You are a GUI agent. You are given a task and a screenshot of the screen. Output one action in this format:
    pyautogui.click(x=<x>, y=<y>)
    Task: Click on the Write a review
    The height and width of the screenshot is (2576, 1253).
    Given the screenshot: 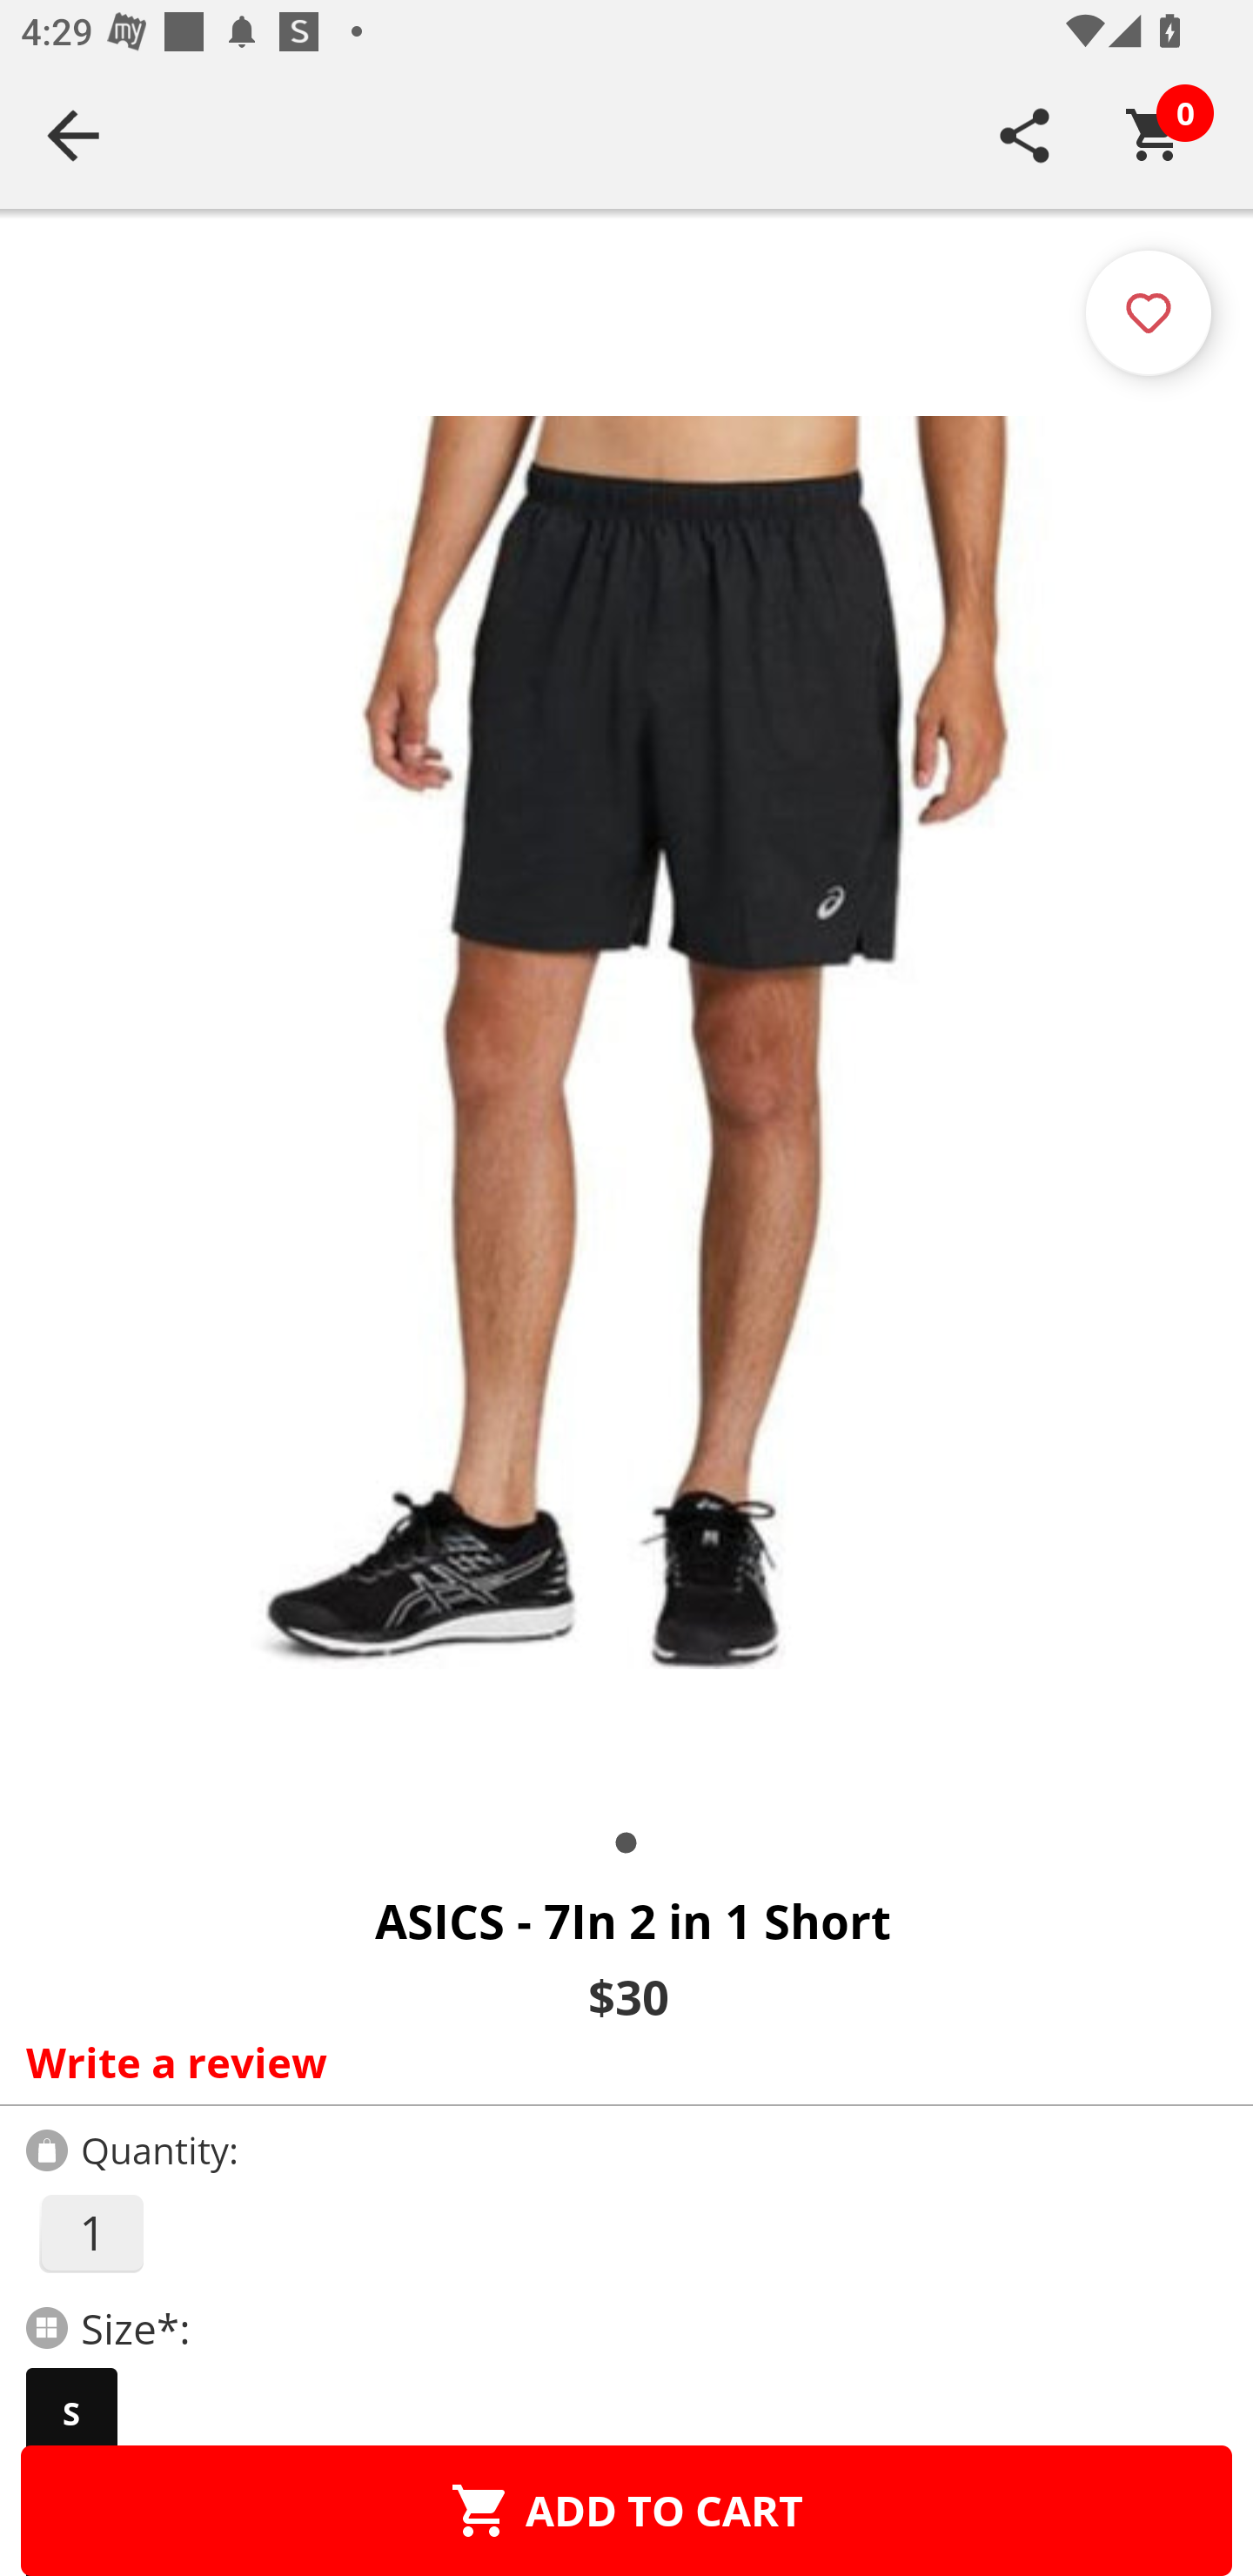 What is the action you would take?
    pyautogui.click(x=620, y=2062)
    